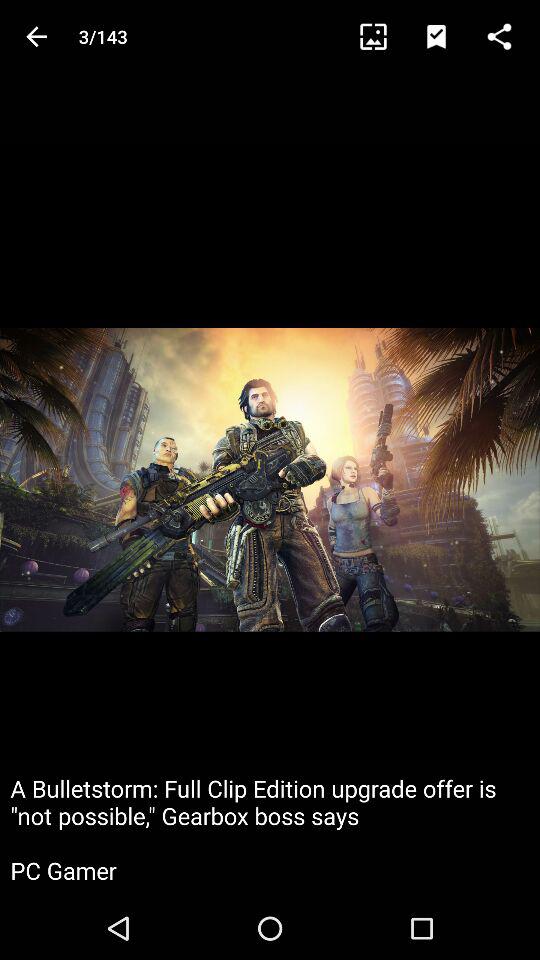 The height and width of the screenshot is (960, 540). Describe the element at coordinates (508, 36) in the screenshot. I see `launch the icon above the a bulletstorm full item` at that location.